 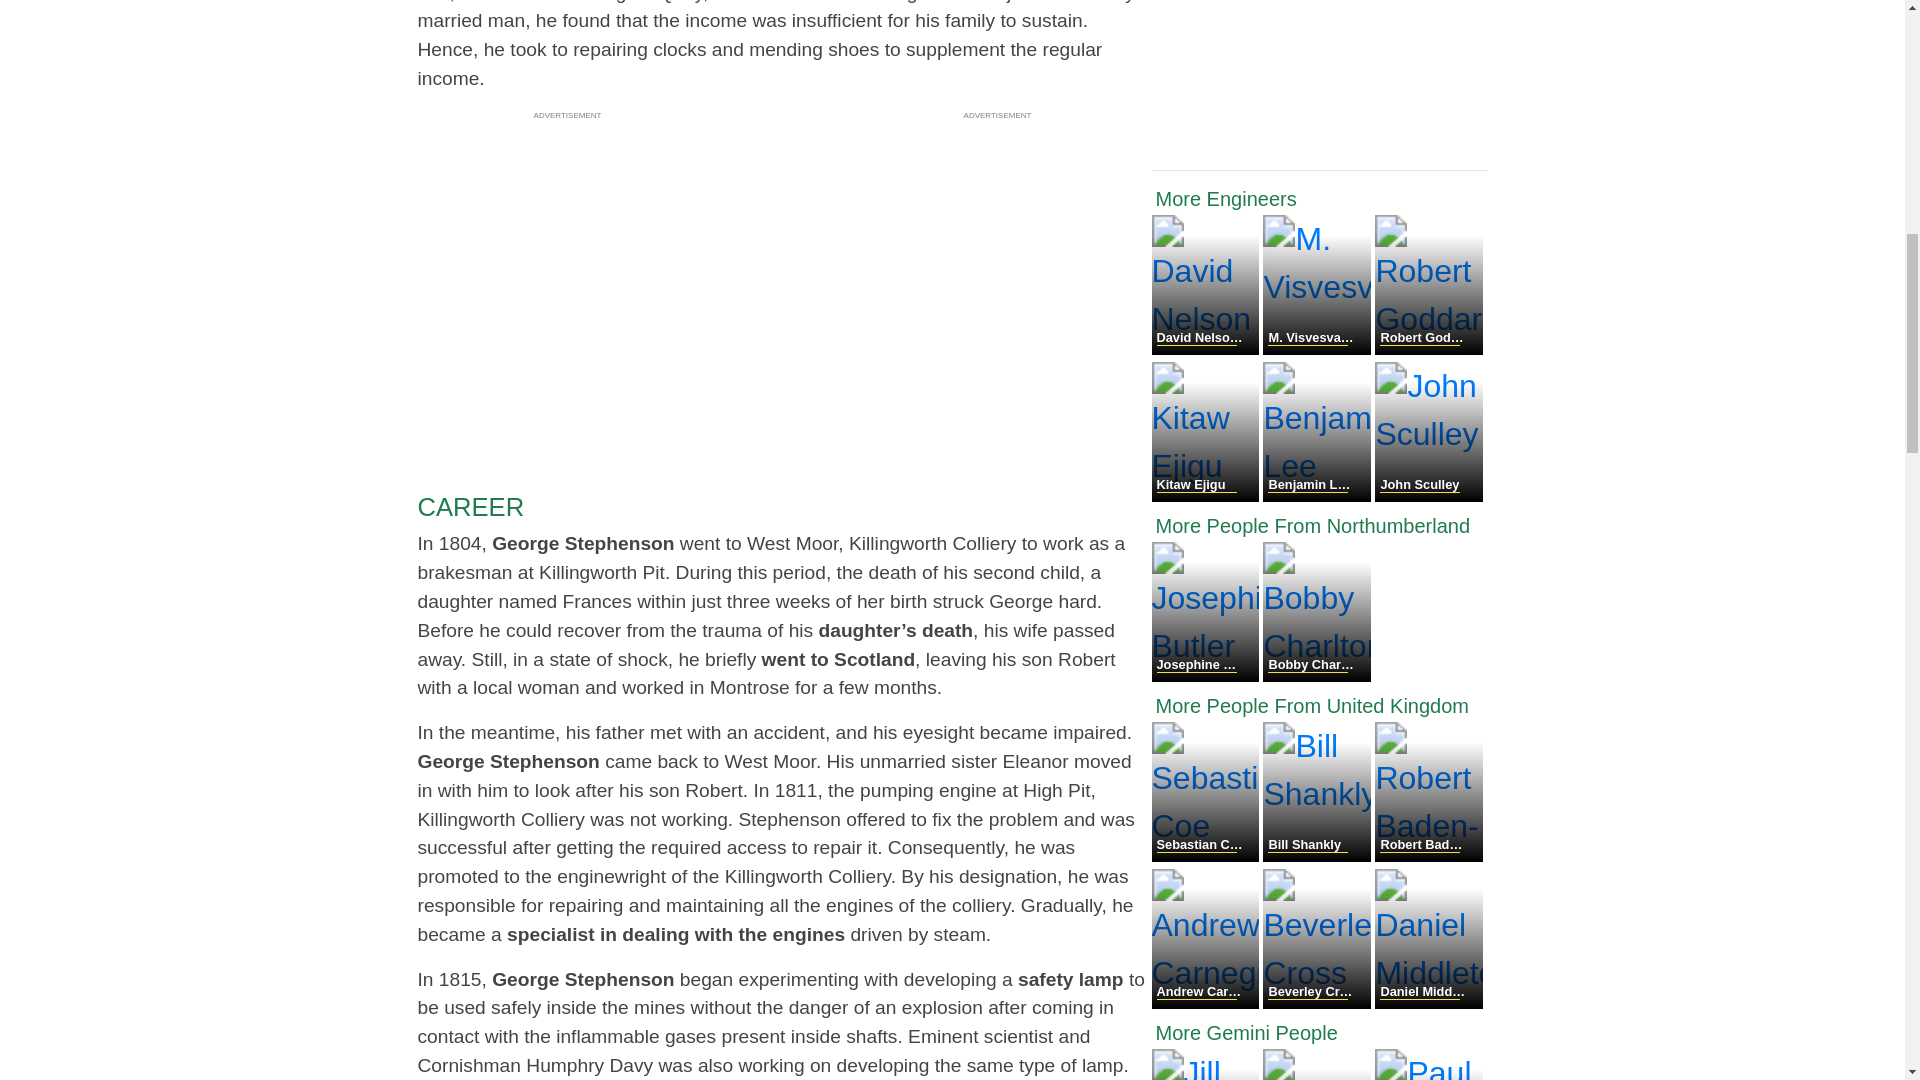 I want to click on Kitaw Ejigu, so click(x=1208, y=496).